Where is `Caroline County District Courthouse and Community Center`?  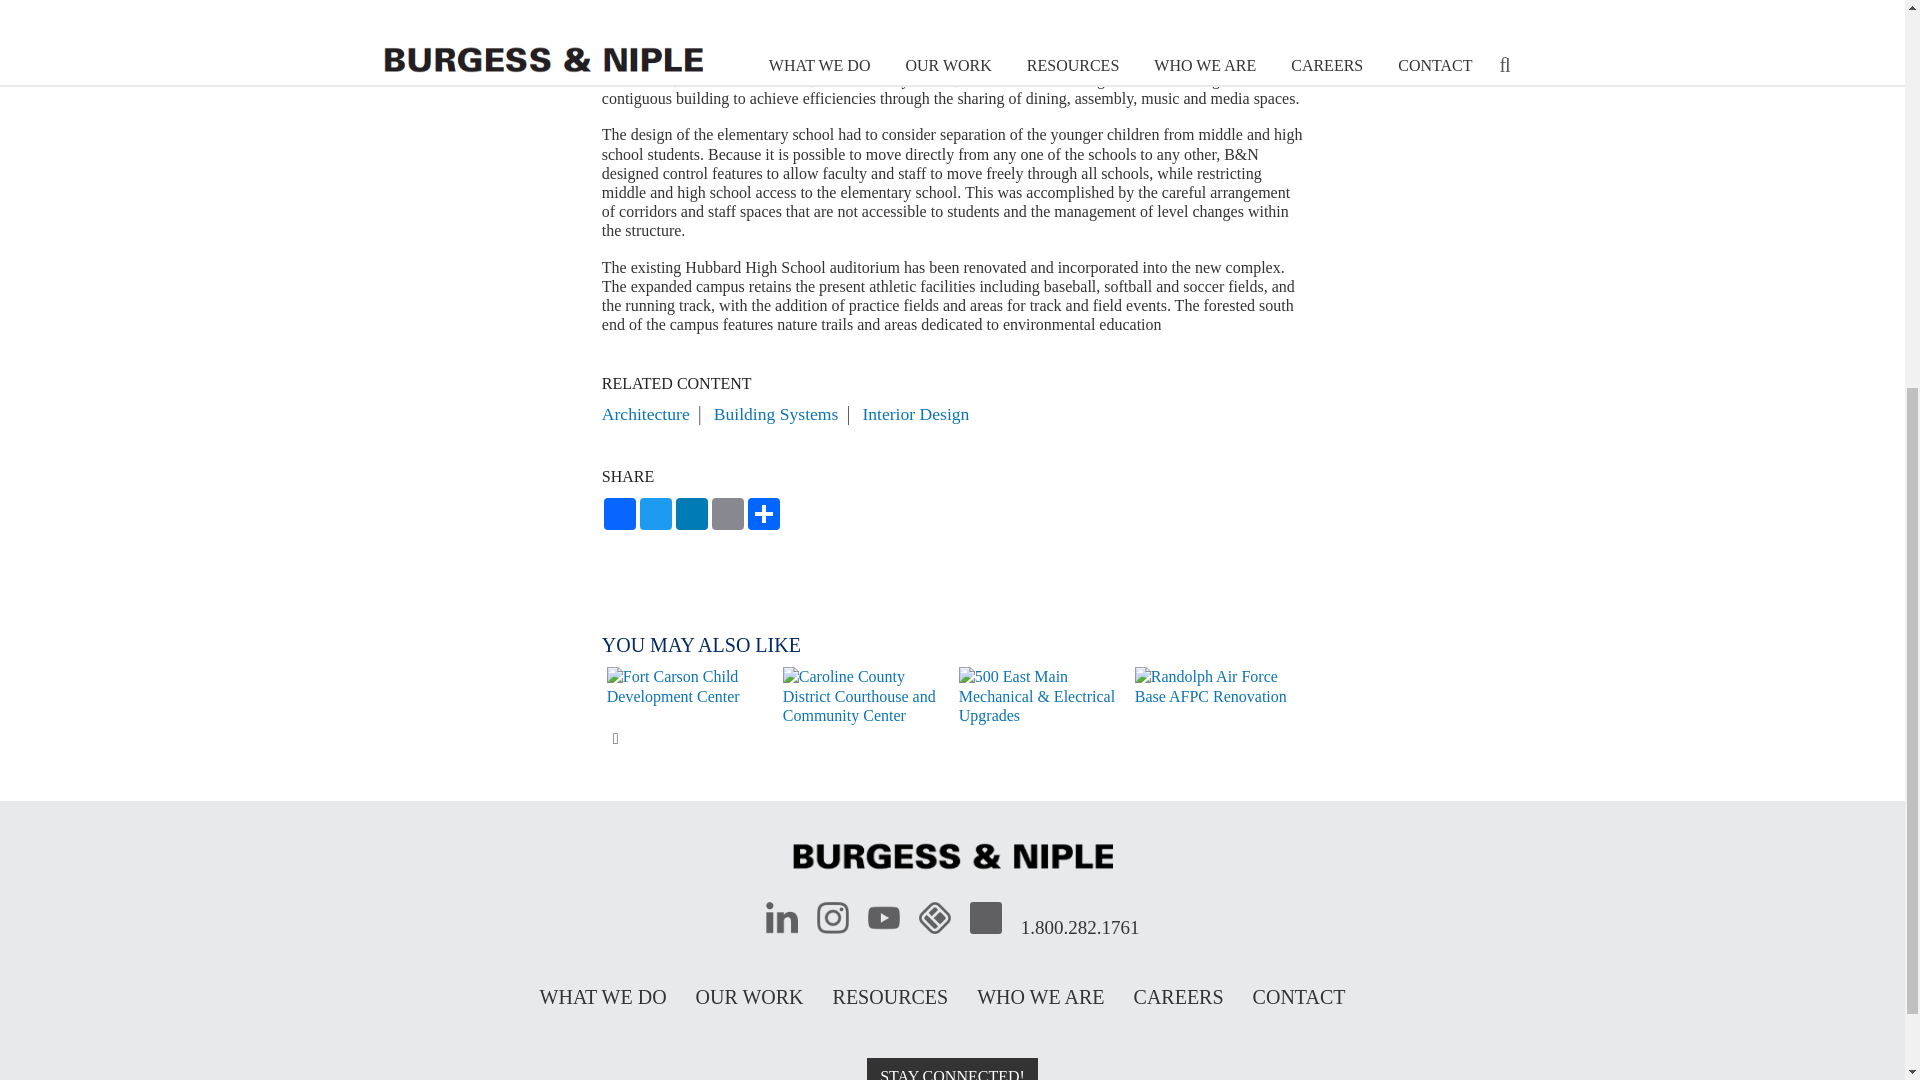
Caroline County District Courthouse and Community Center is located at coordinates (866, 696).